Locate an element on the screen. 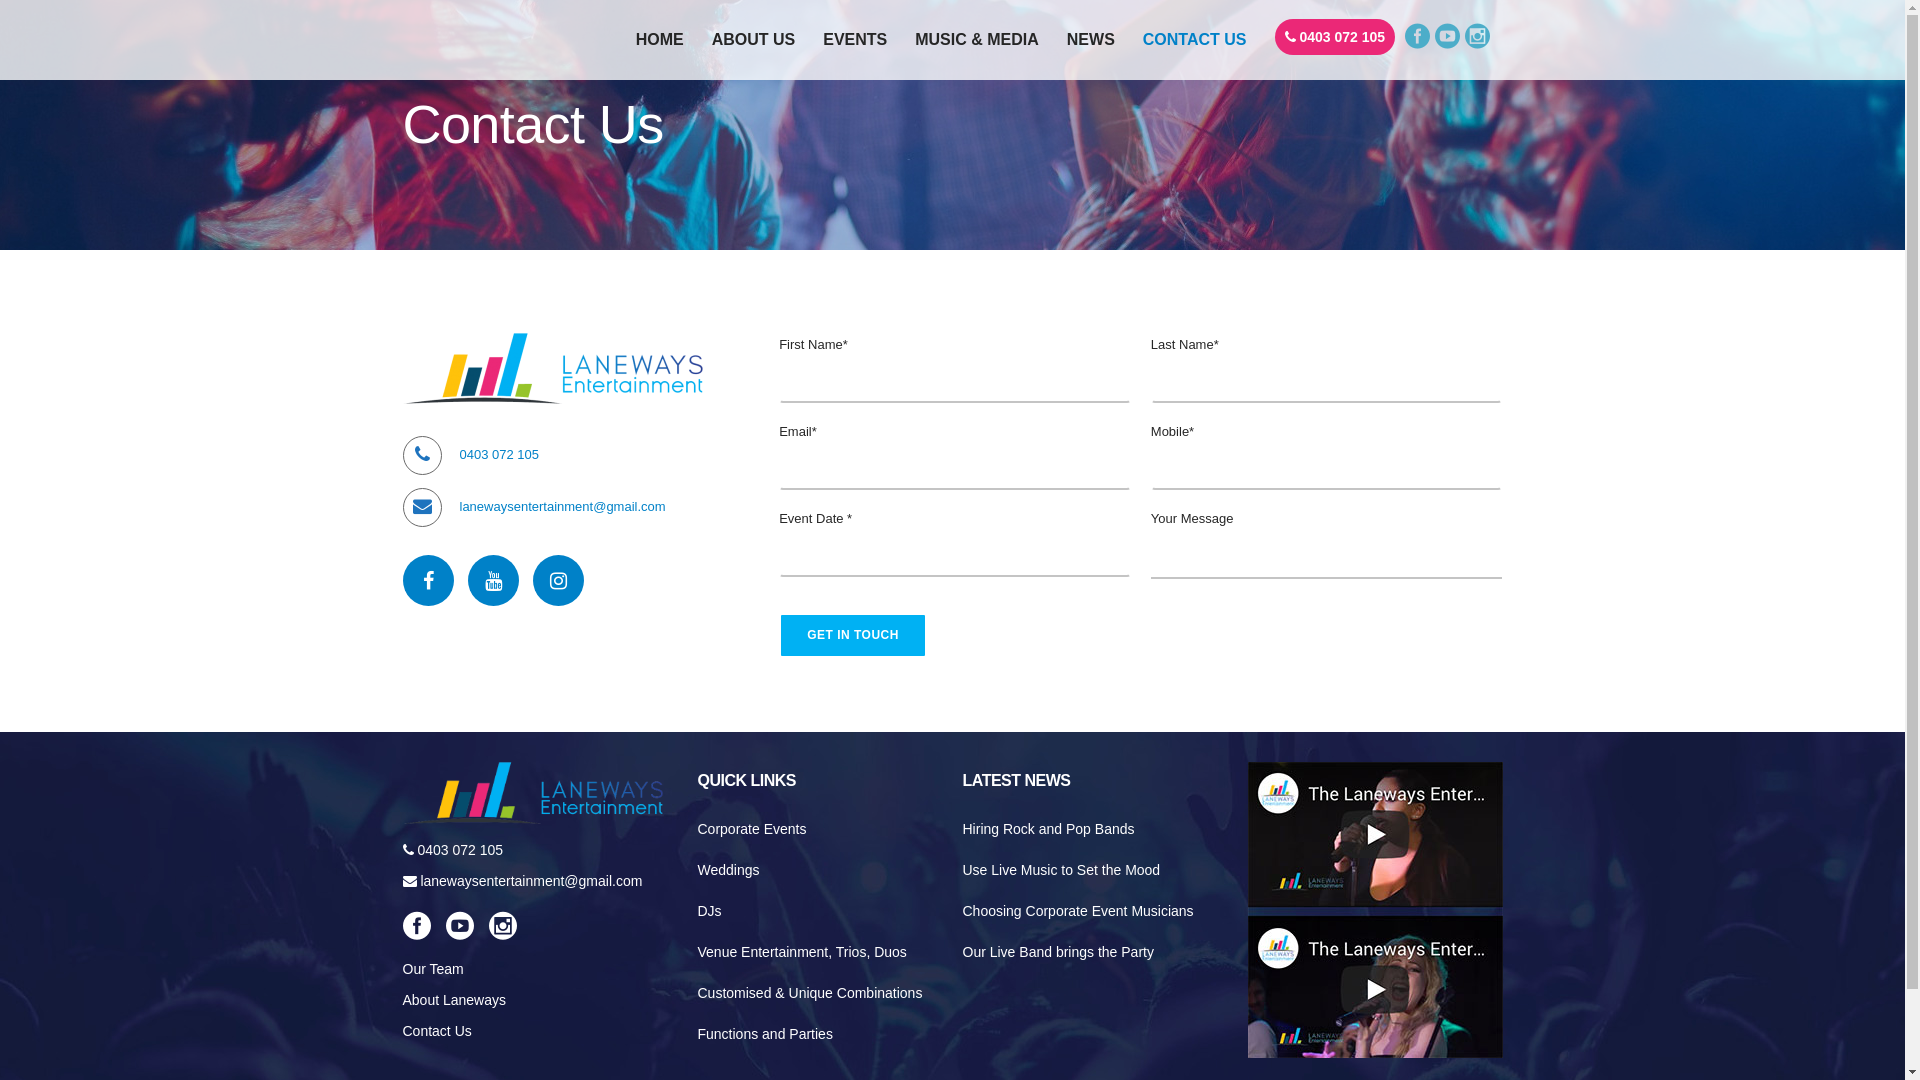  Functions and Parties is located at coordinates (820, 1034).